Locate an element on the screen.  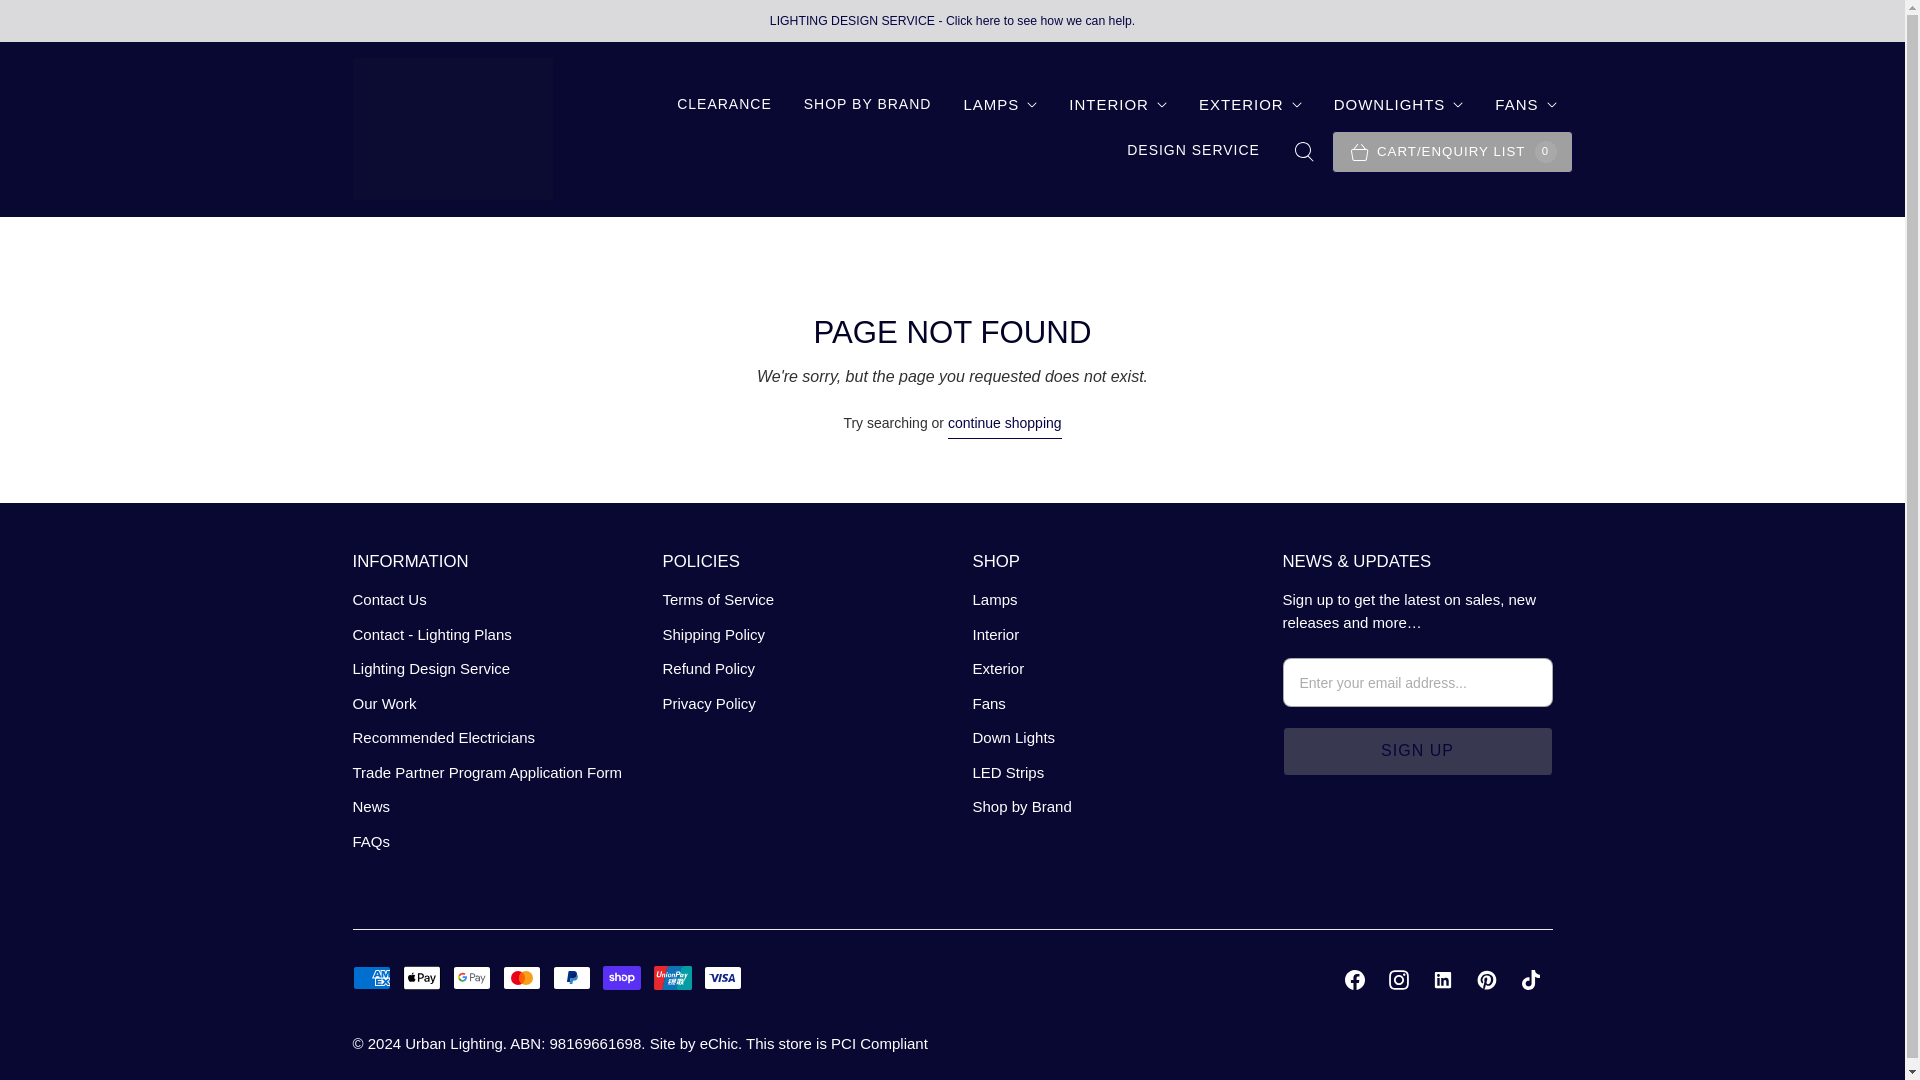
CLEARANCE is located at coordinates (724, 104).